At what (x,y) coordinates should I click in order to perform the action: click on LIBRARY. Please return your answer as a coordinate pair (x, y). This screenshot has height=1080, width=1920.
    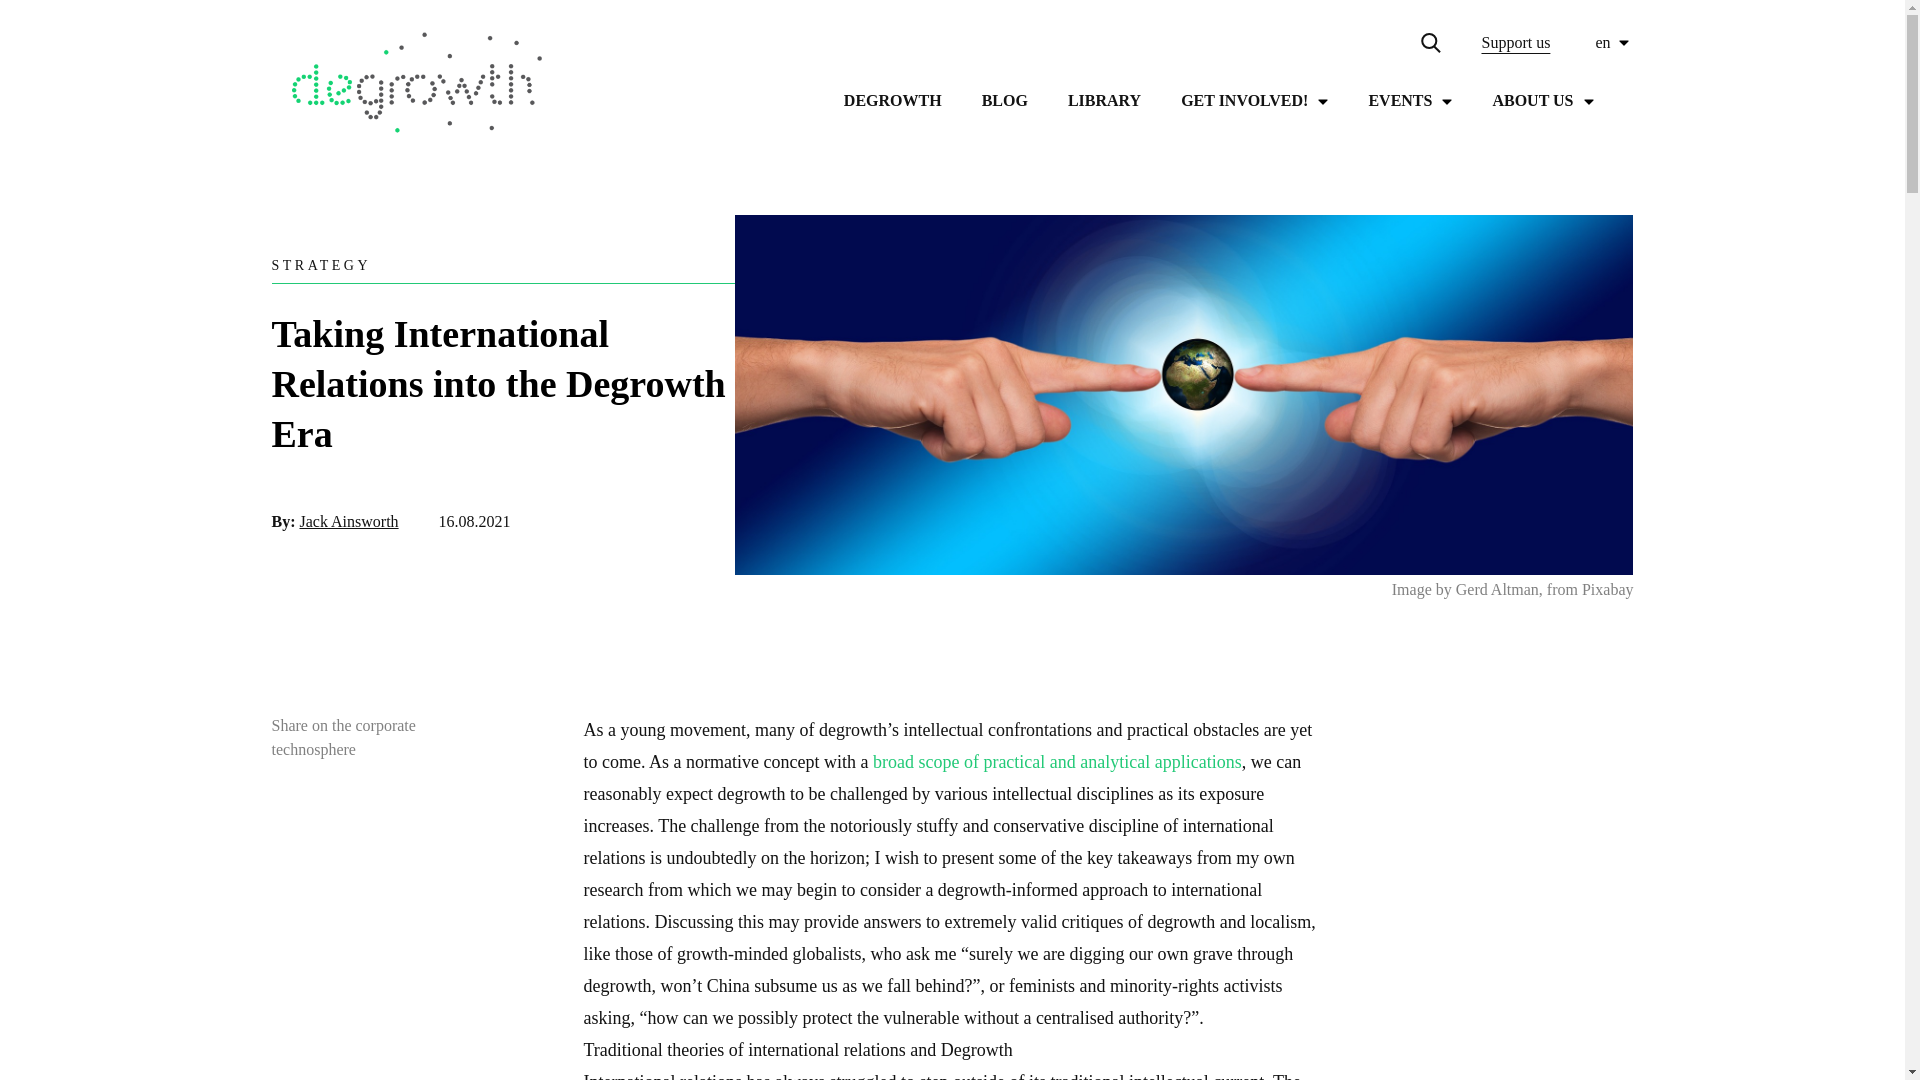
    Looking at the image, I should click on (1104, 100).